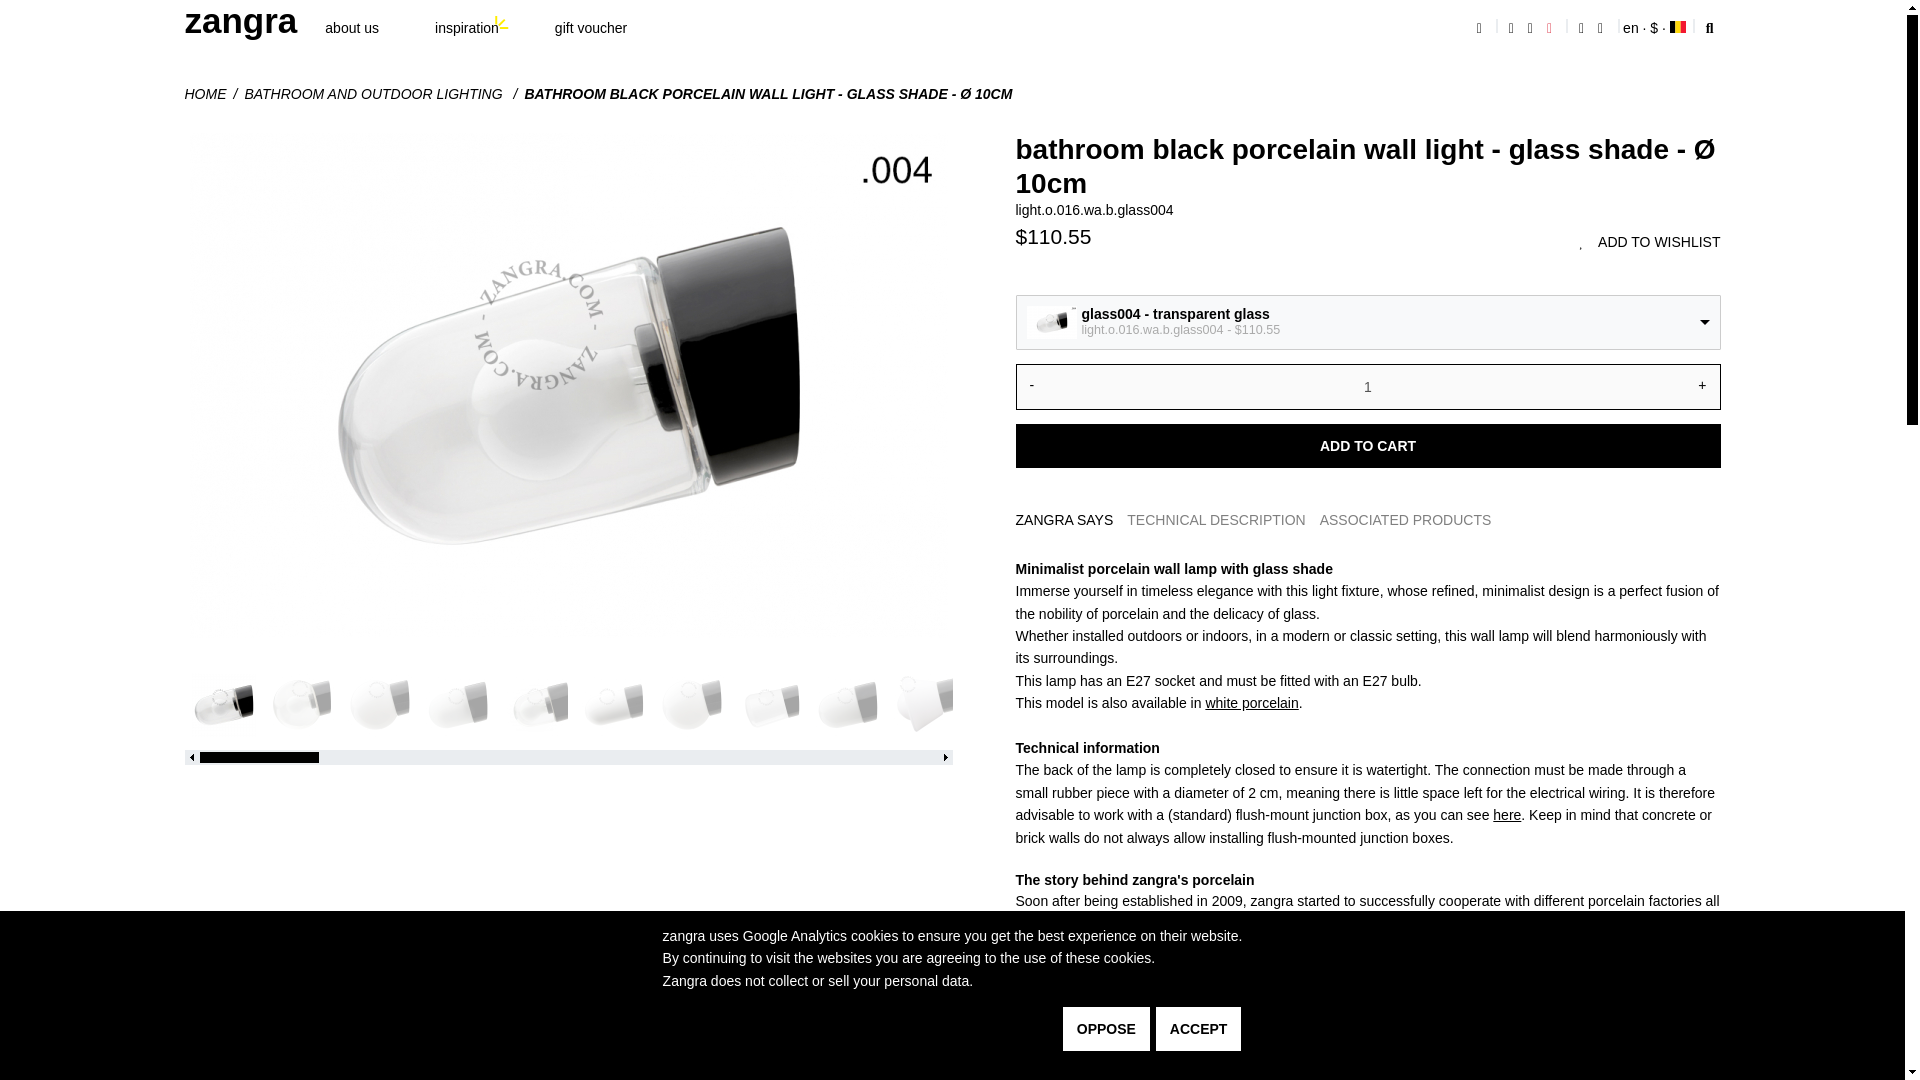 The image size is (1920, 1080). What do you see at coordinates (1582, 28) in the screenshot?
I see `Faq` at bounding box center [1582, 28].